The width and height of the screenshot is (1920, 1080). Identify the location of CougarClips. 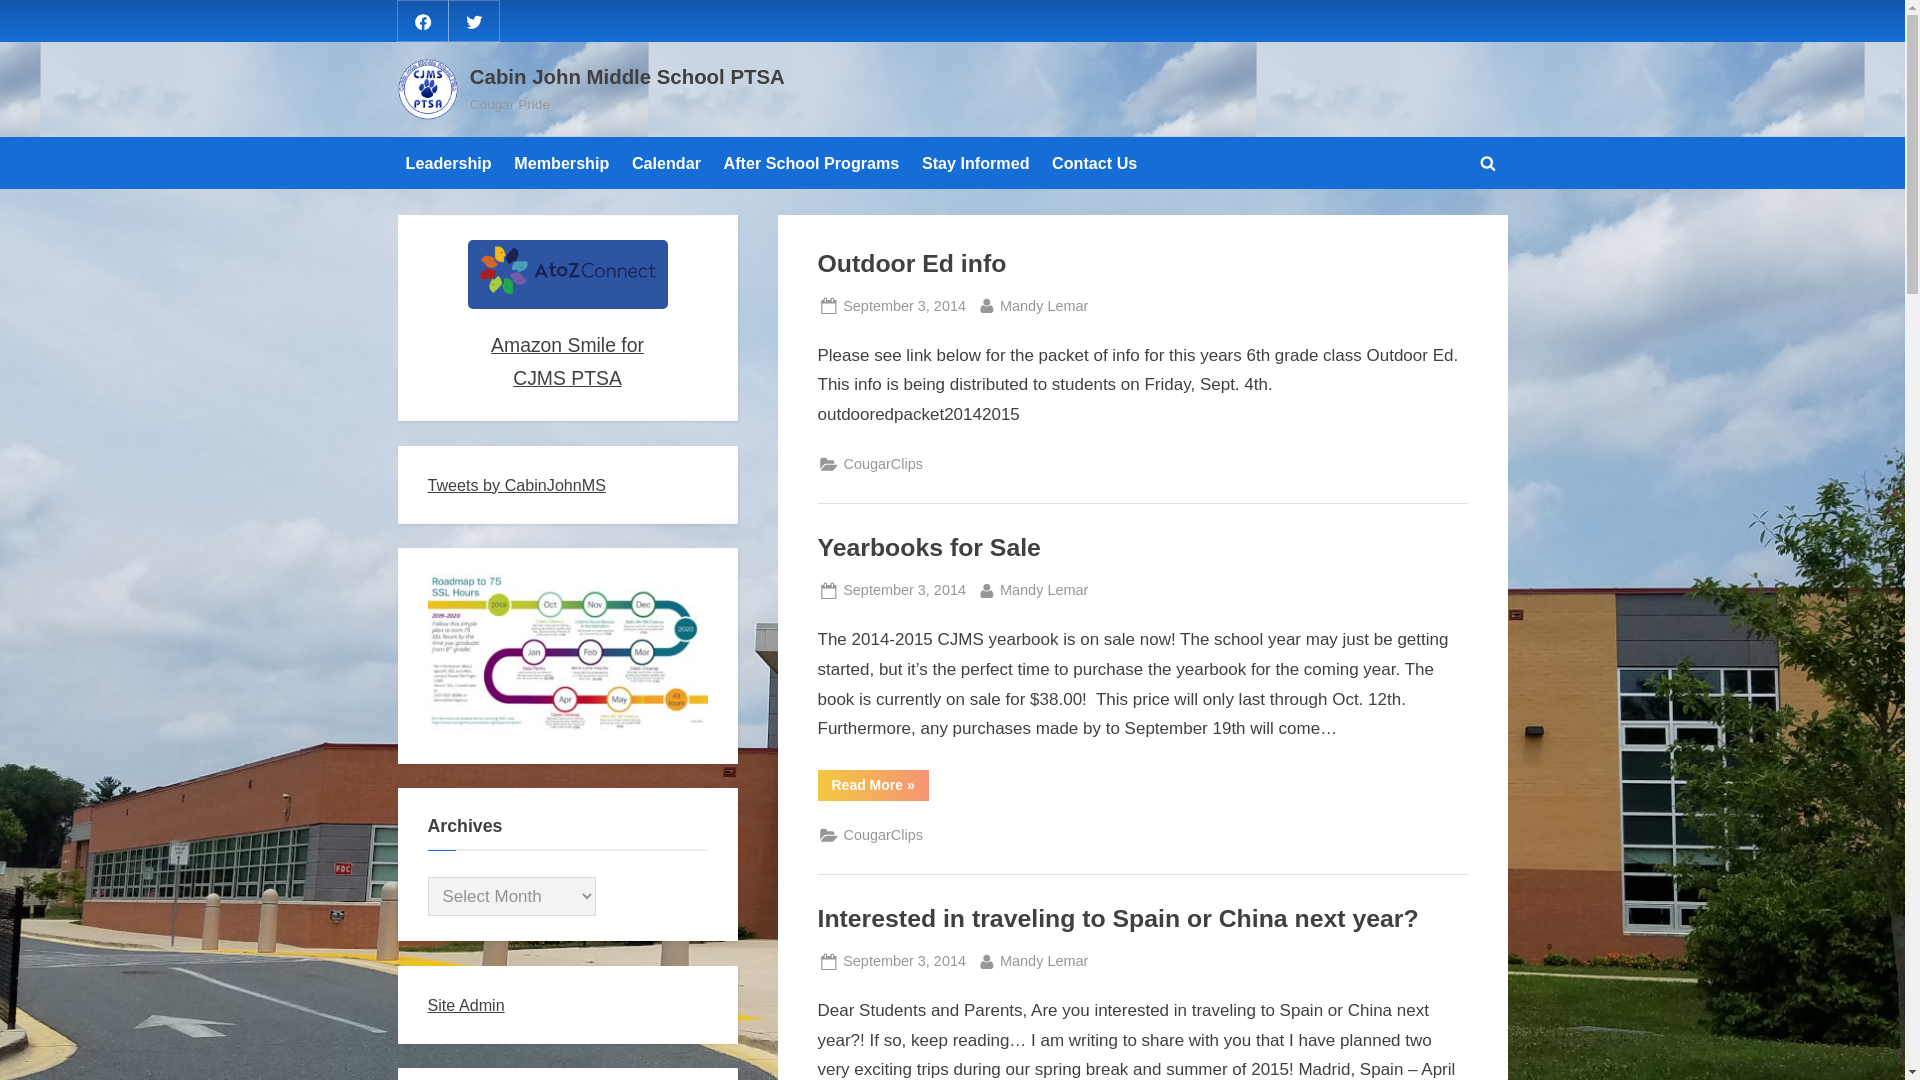
(1044, 962).